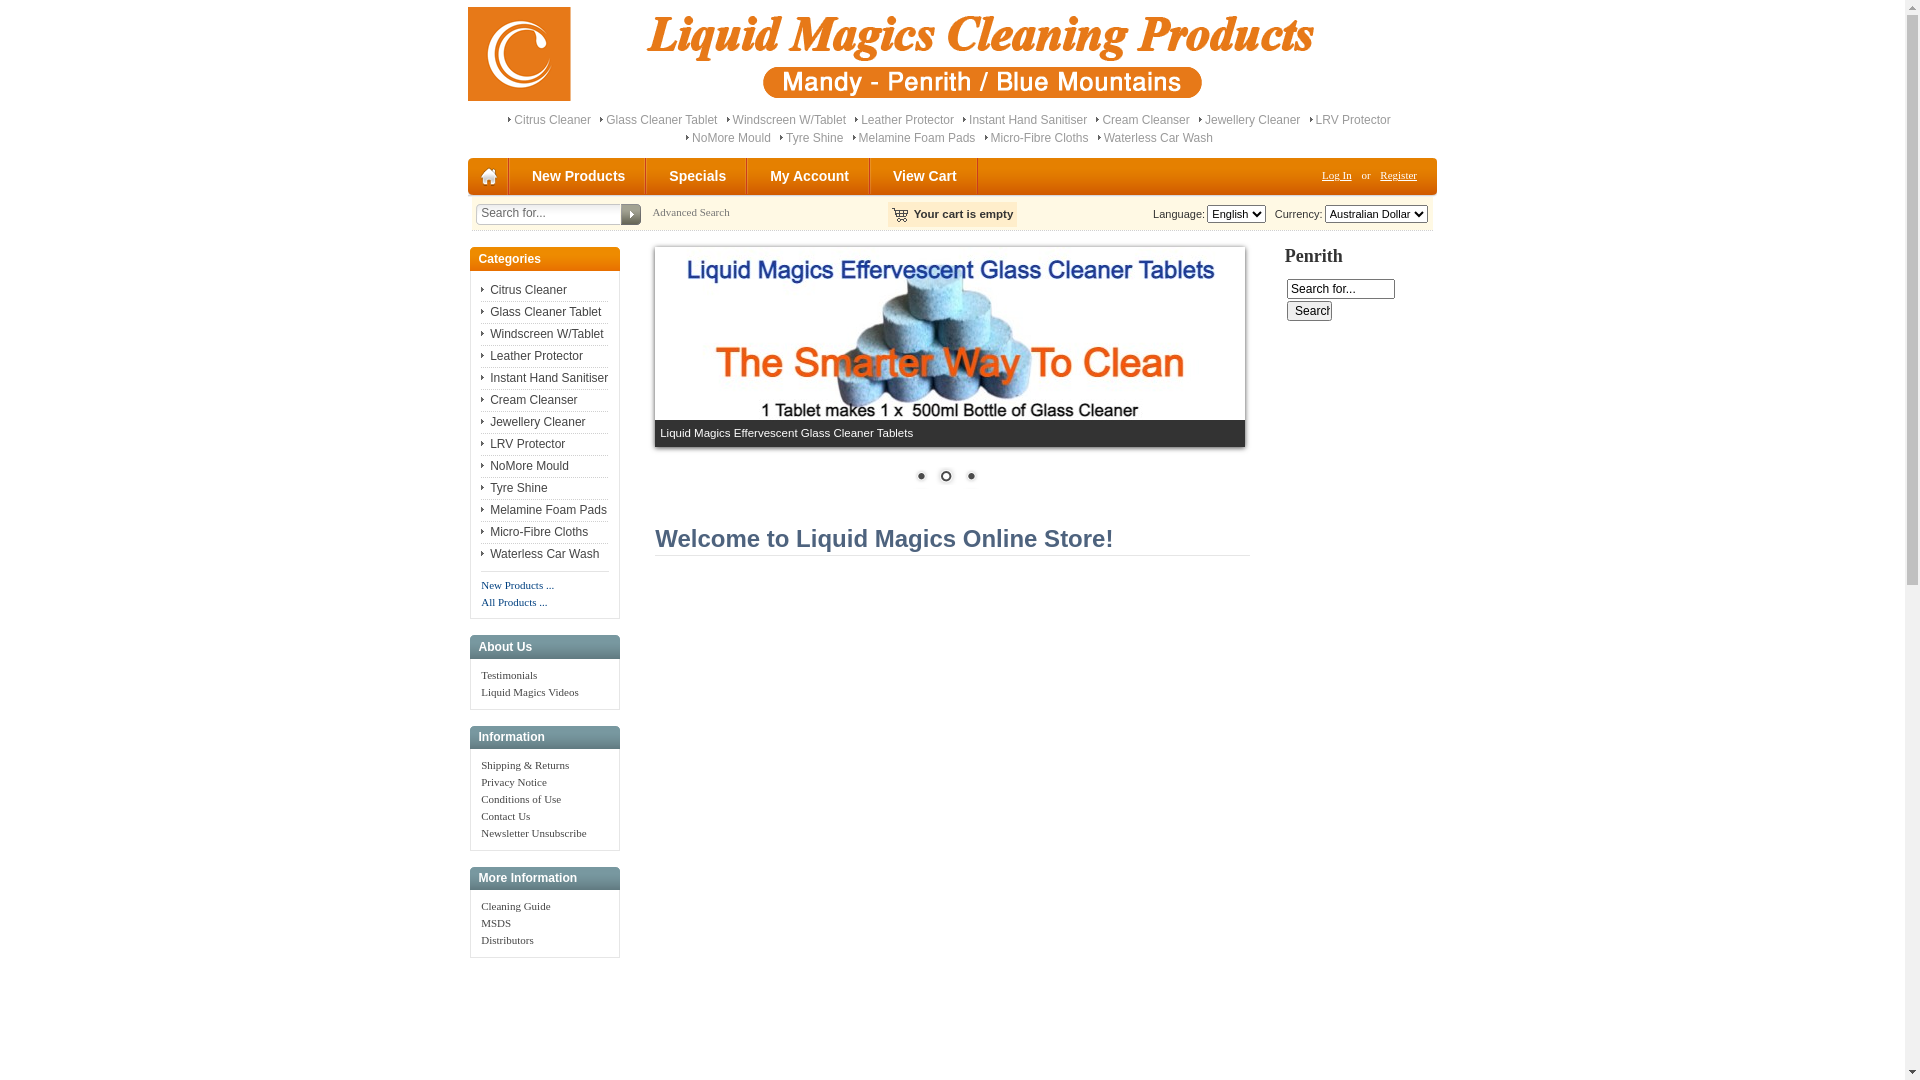  I want to click on Micro-Fibre Cloths, so click(534, 532).